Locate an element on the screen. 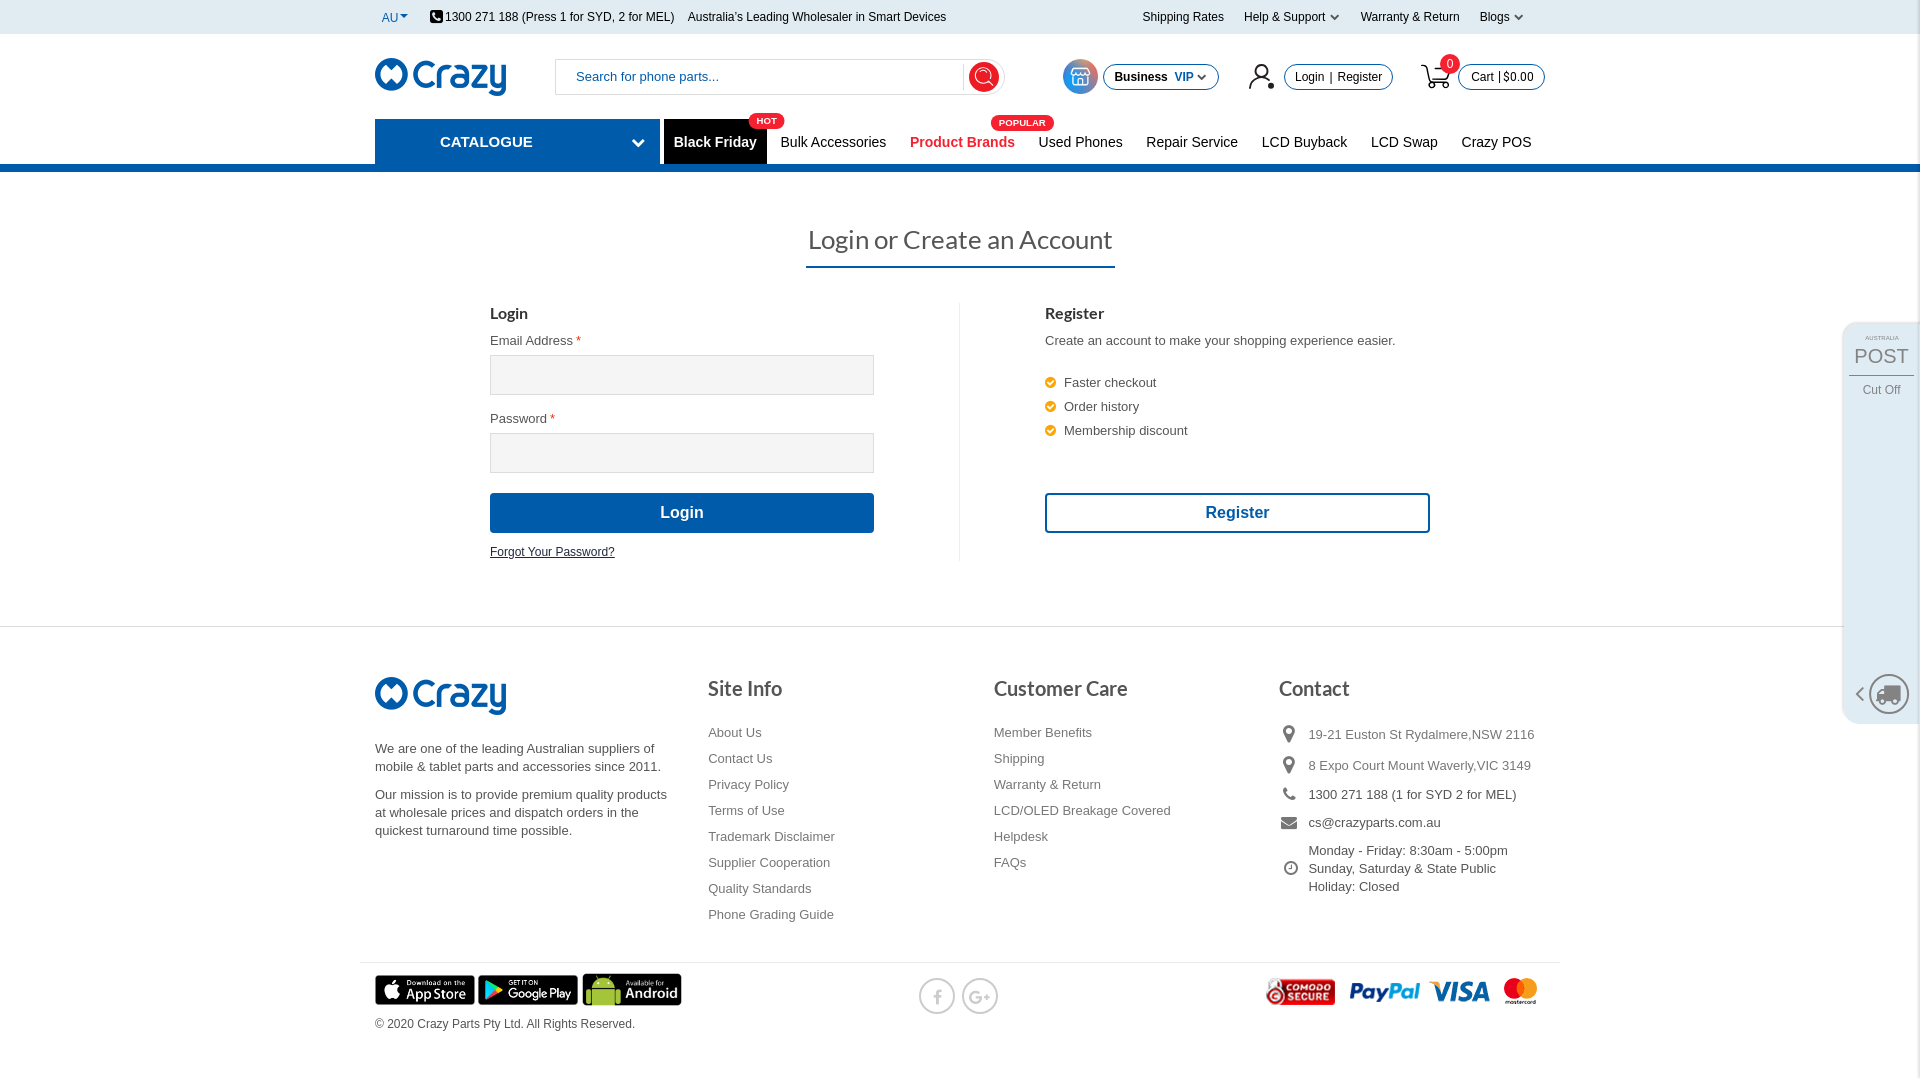 The image size is (1920, 1080). LCD Swap is located at coordinates (1404, 142).